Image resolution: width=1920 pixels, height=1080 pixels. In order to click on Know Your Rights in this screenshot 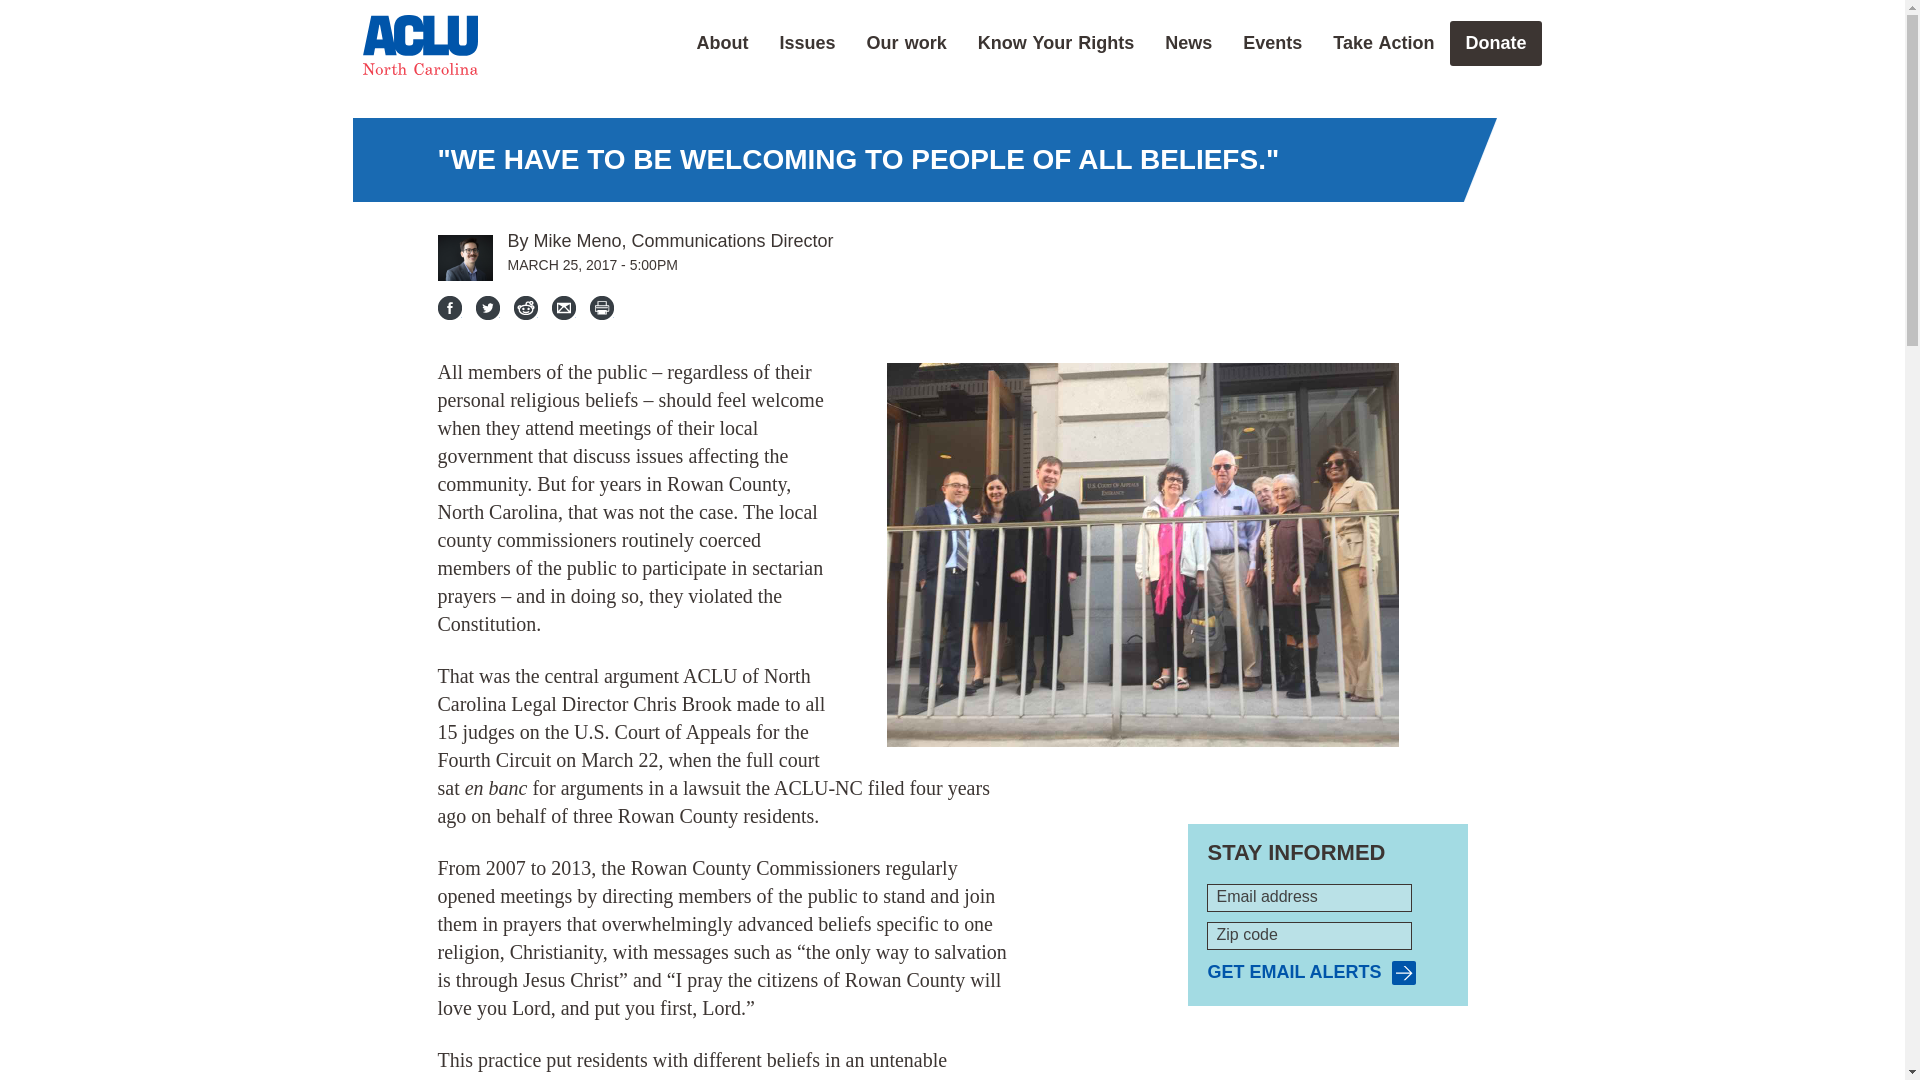, I will do `click(1056, 42)`.